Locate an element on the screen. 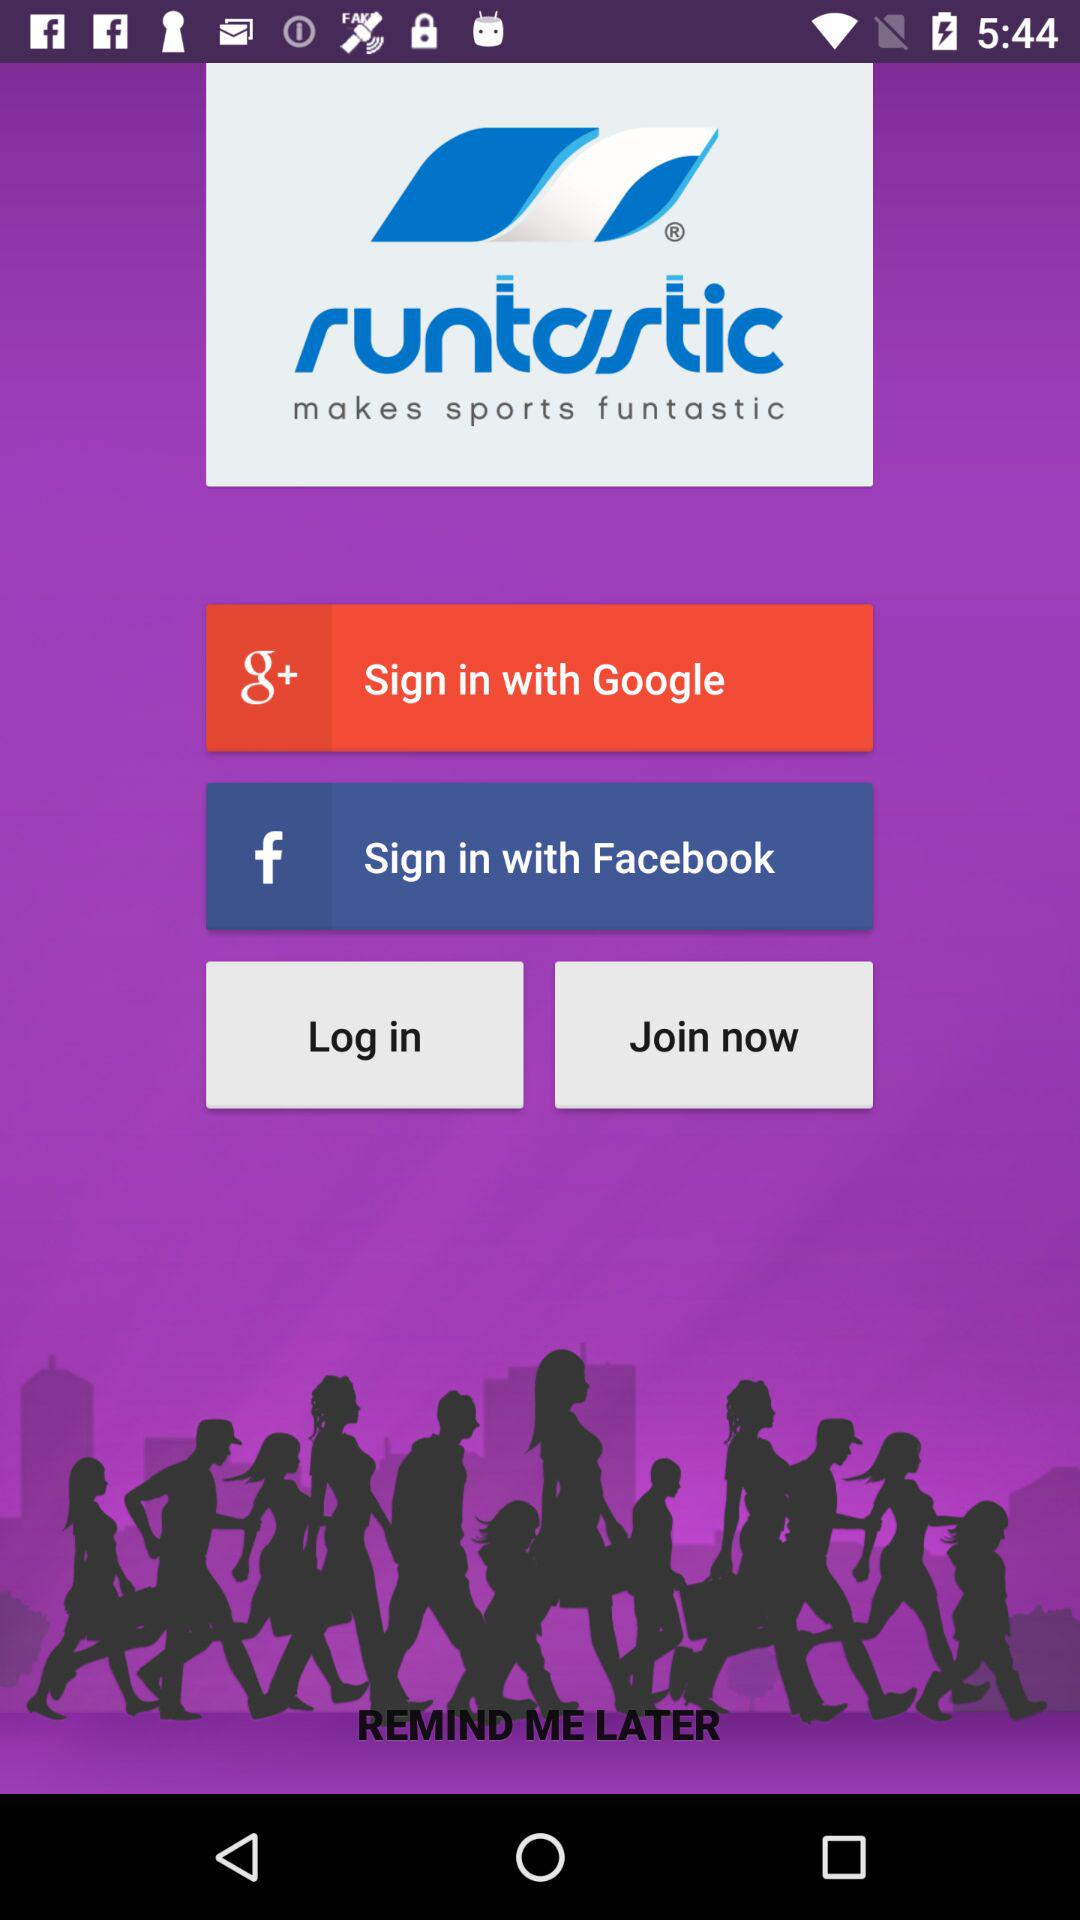 The height and width of the screenshot is (1920, 1080). scroll until log in item is located at coordinates (364, 1034).